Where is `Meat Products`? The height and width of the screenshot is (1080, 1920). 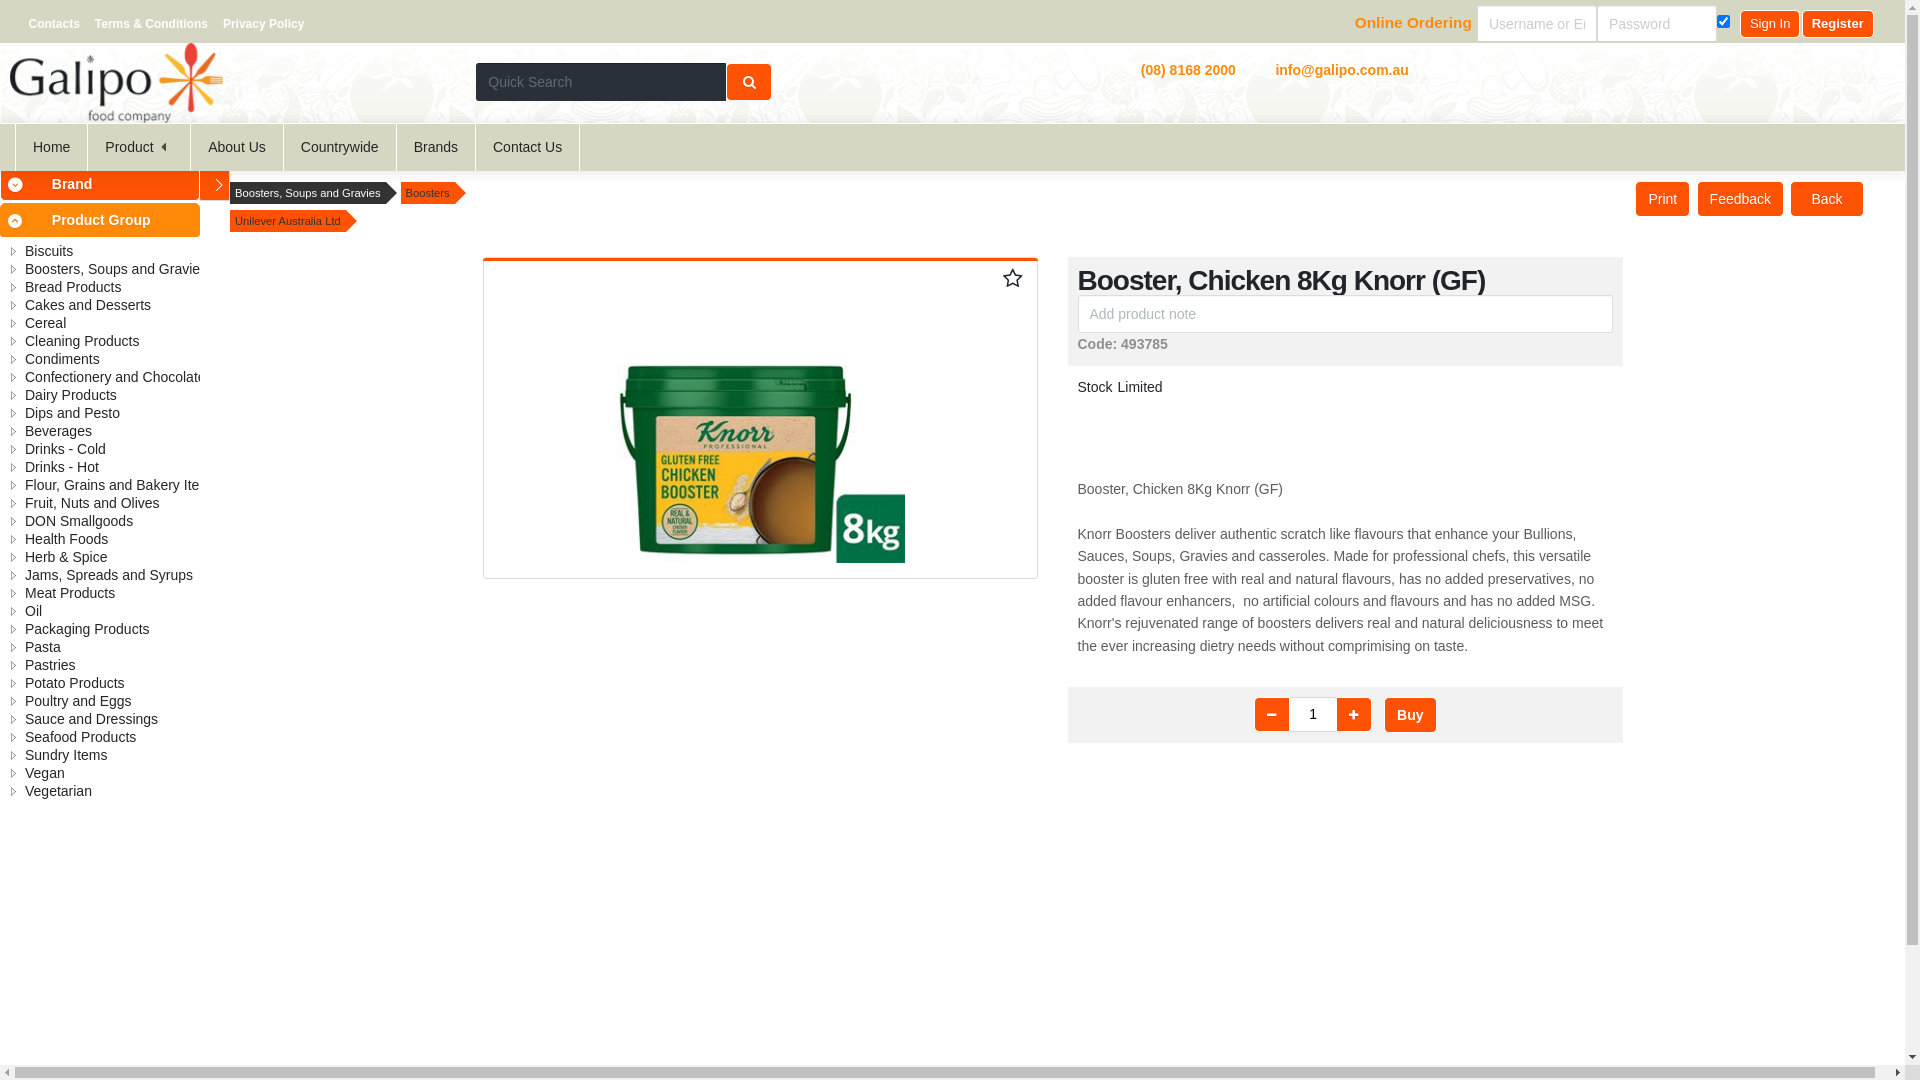
Meat Products is located at coordinates (70, 593).